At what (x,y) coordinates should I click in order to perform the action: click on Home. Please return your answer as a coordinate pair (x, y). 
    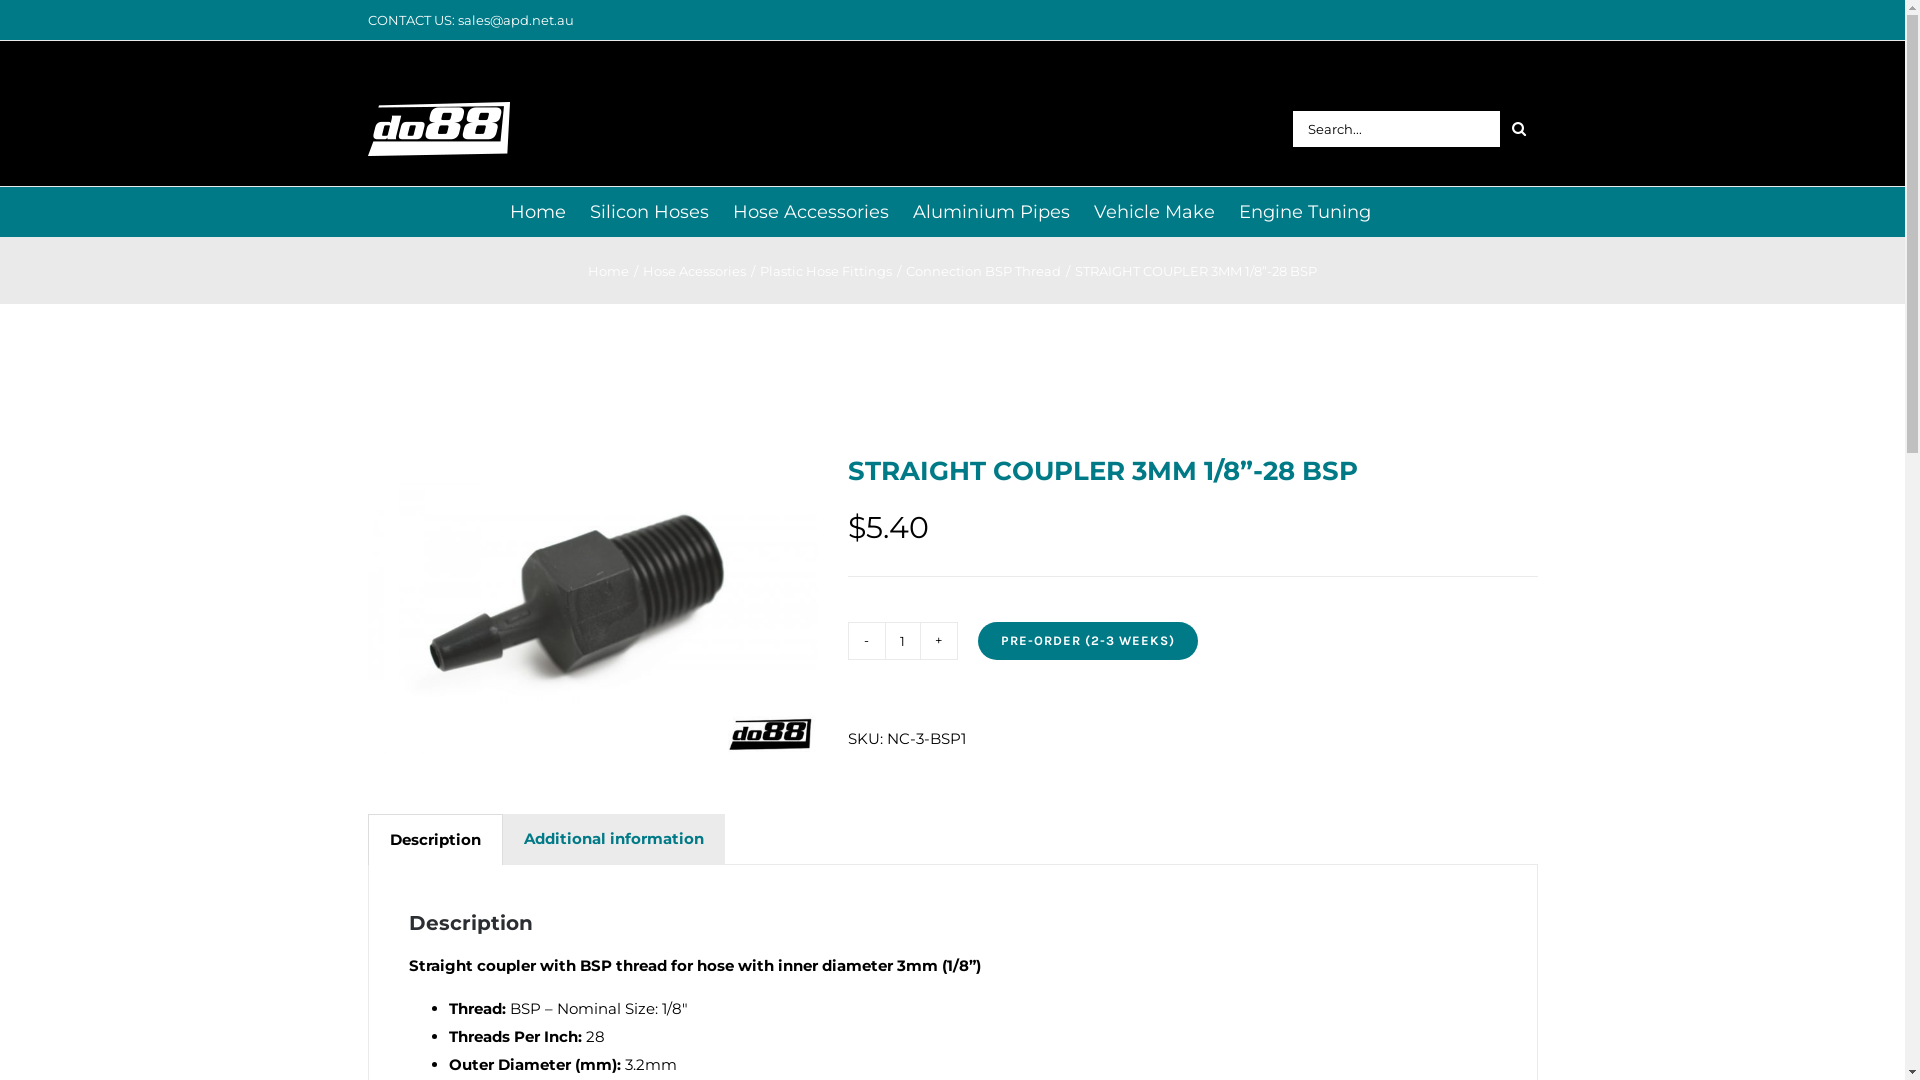
    Looking at the image, I should click on (608, 271).